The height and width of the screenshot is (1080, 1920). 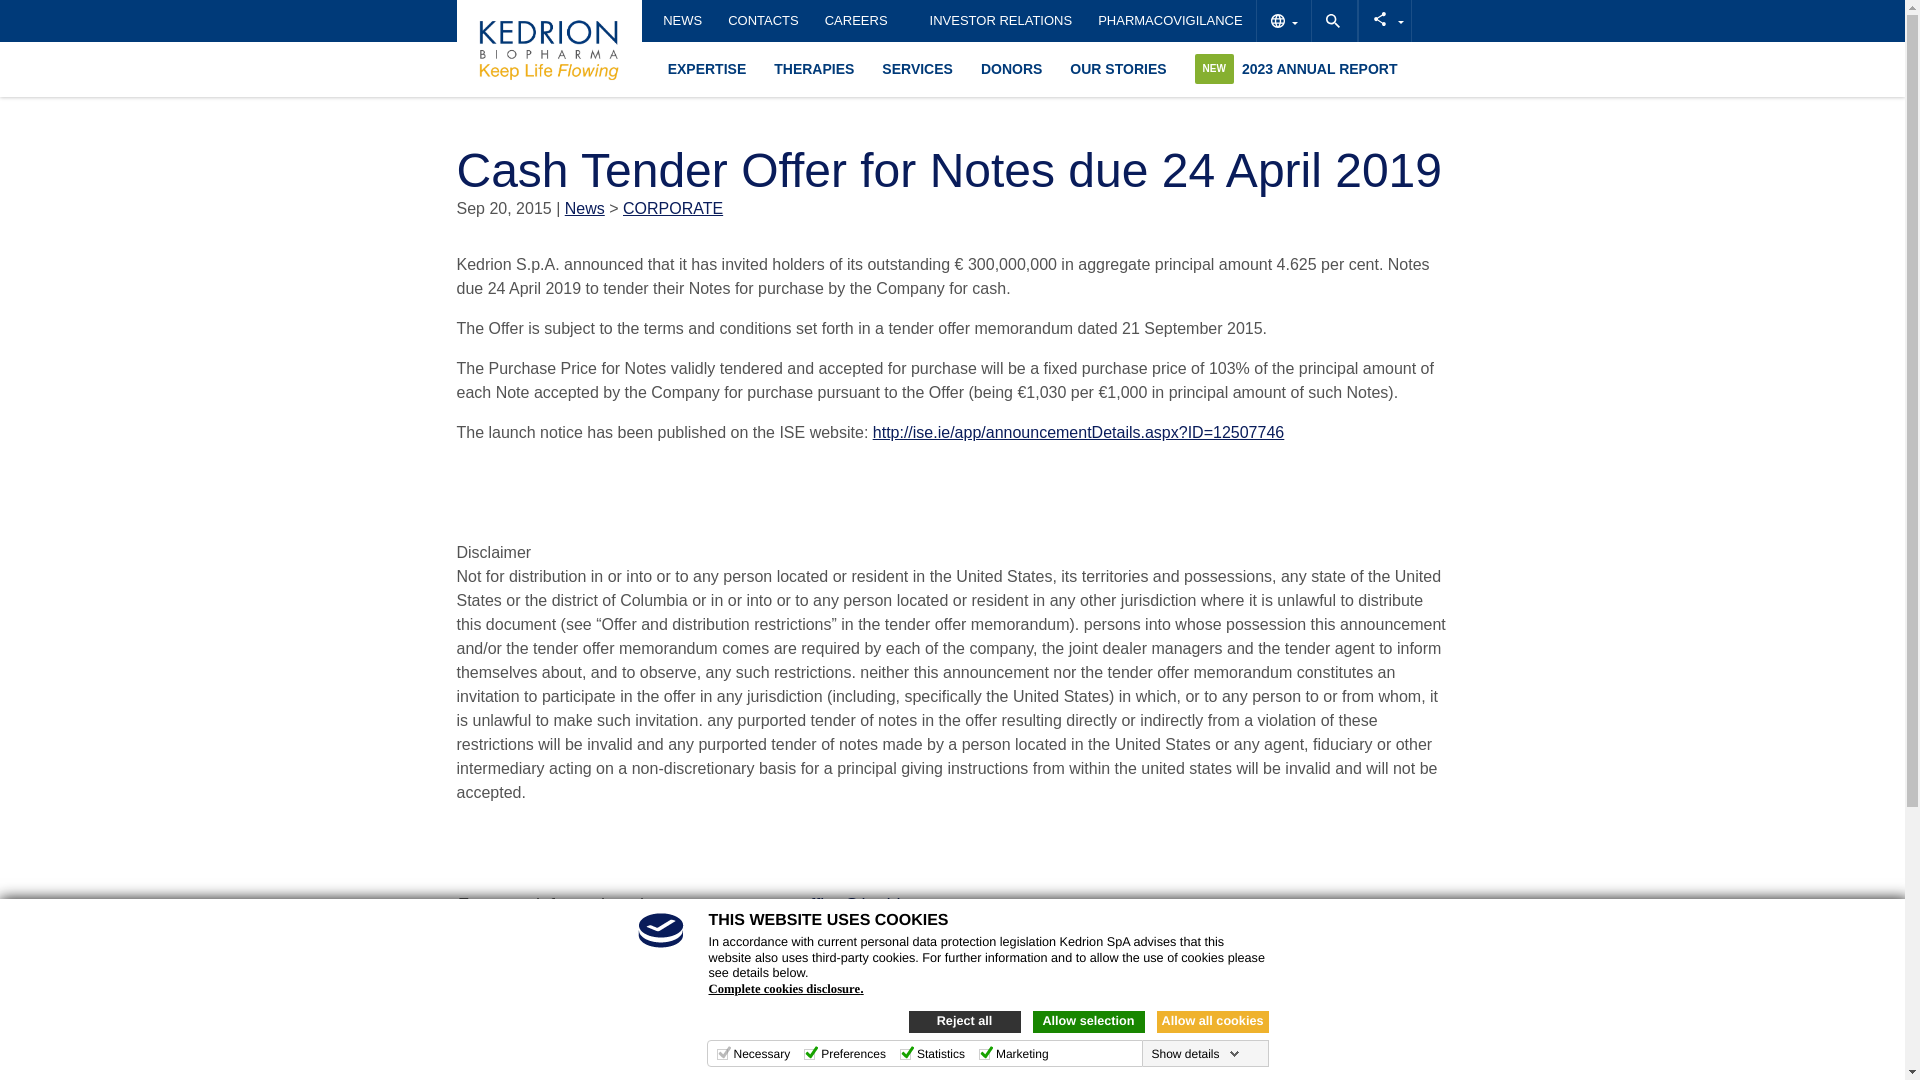 What do you see at coordinates (964, 1021) in the screenshot?
I see `Reject all` at bounding box center [964, 1021].